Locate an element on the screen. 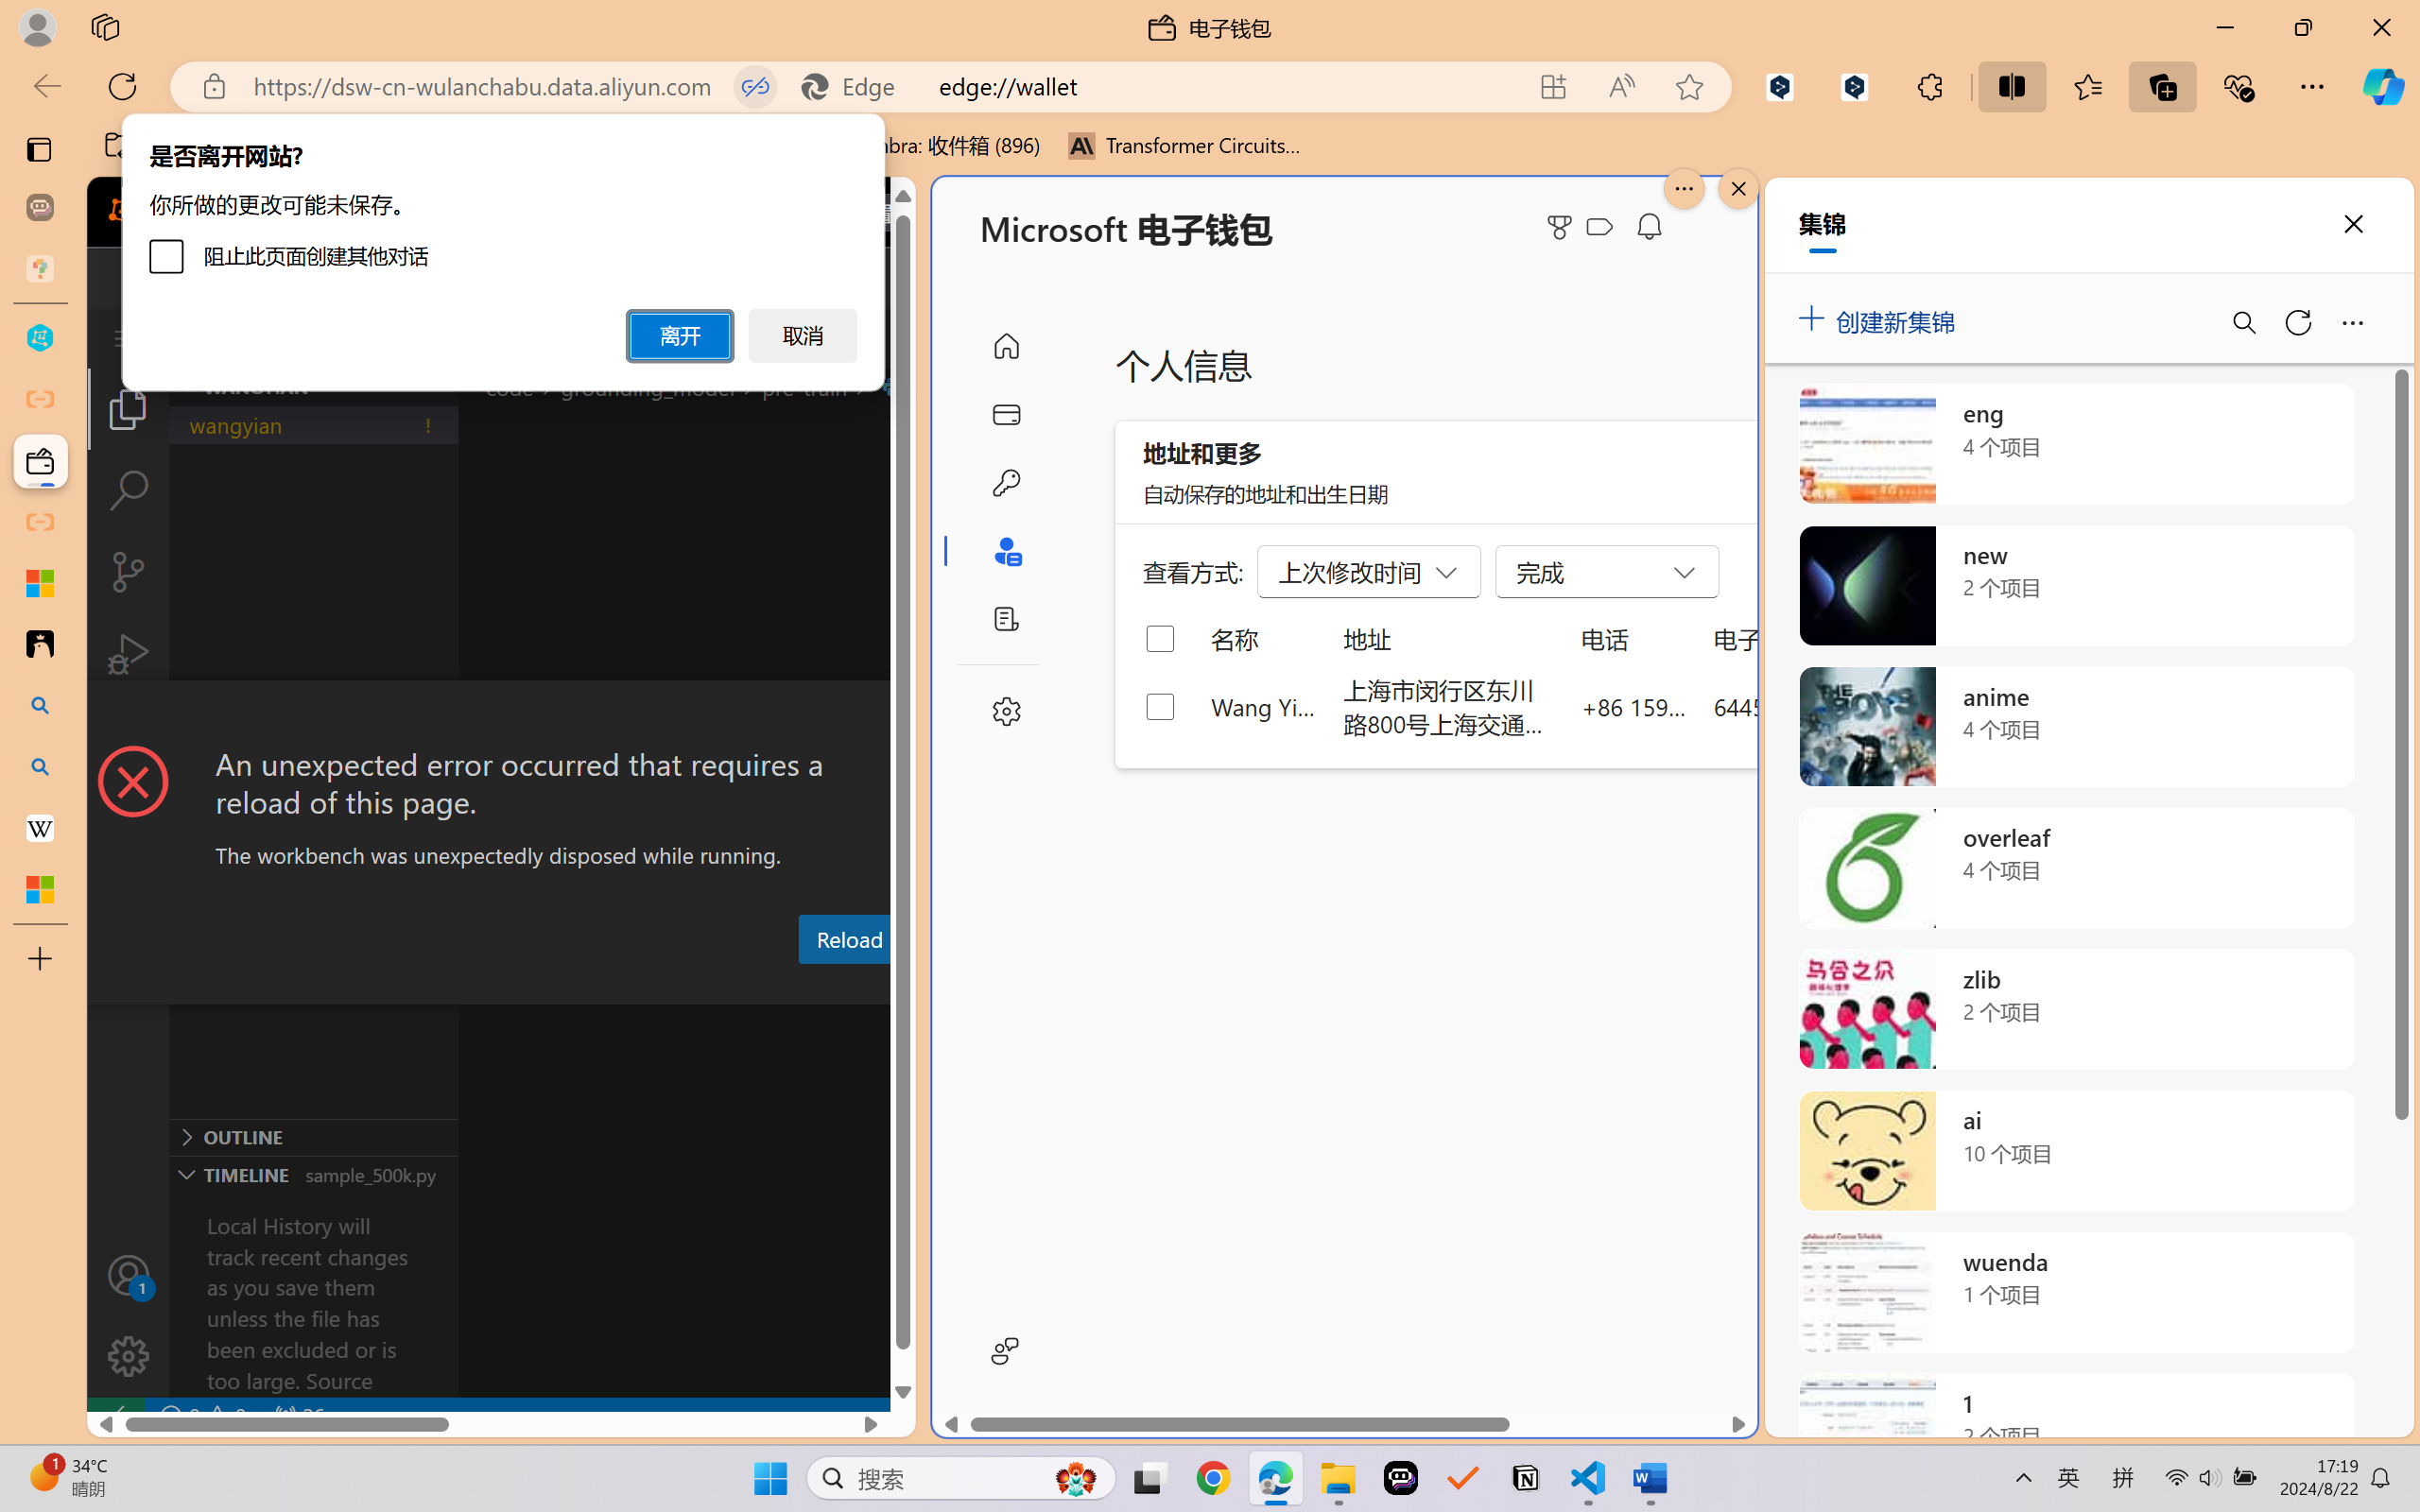  Timeline Section is located at coordinates (313, 1174).